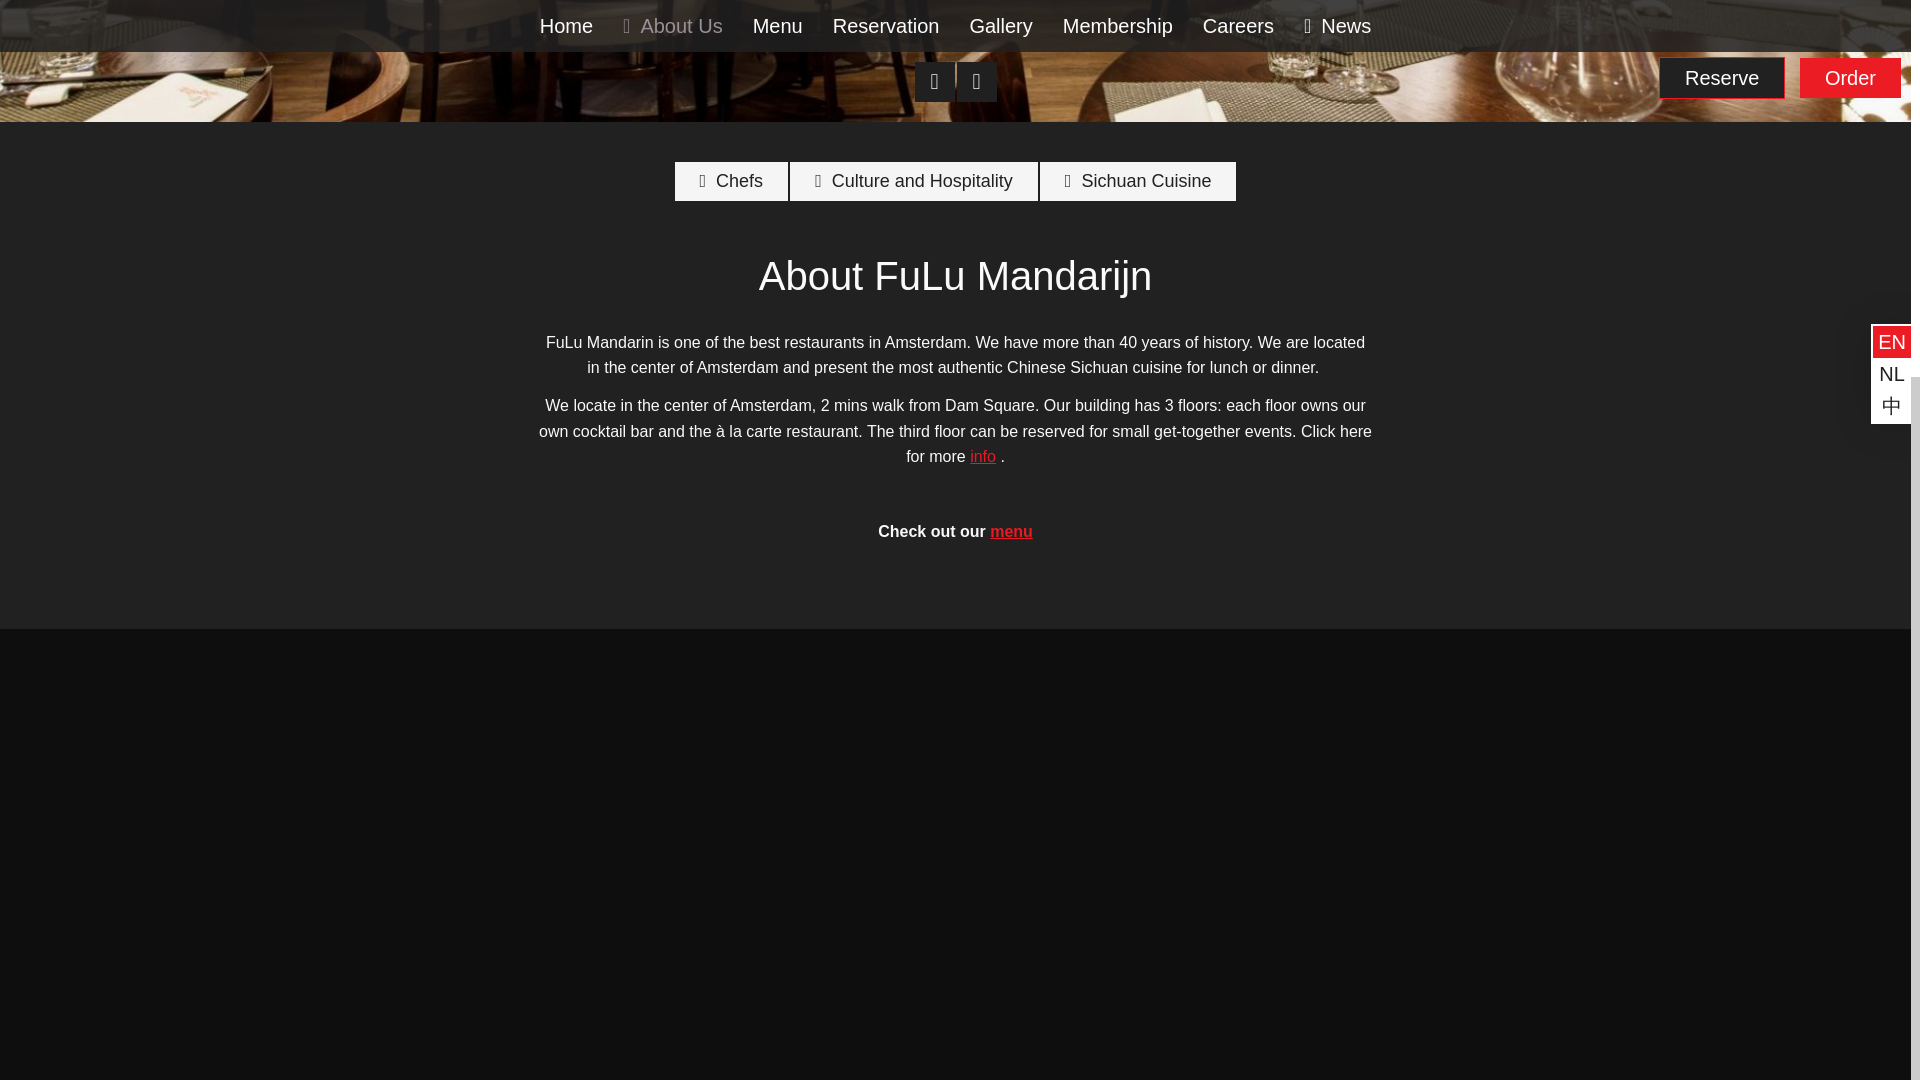 The height and width of the screenshot is (1080, 1920). I want to click on Culture and Hospitality, so click(914, 181).